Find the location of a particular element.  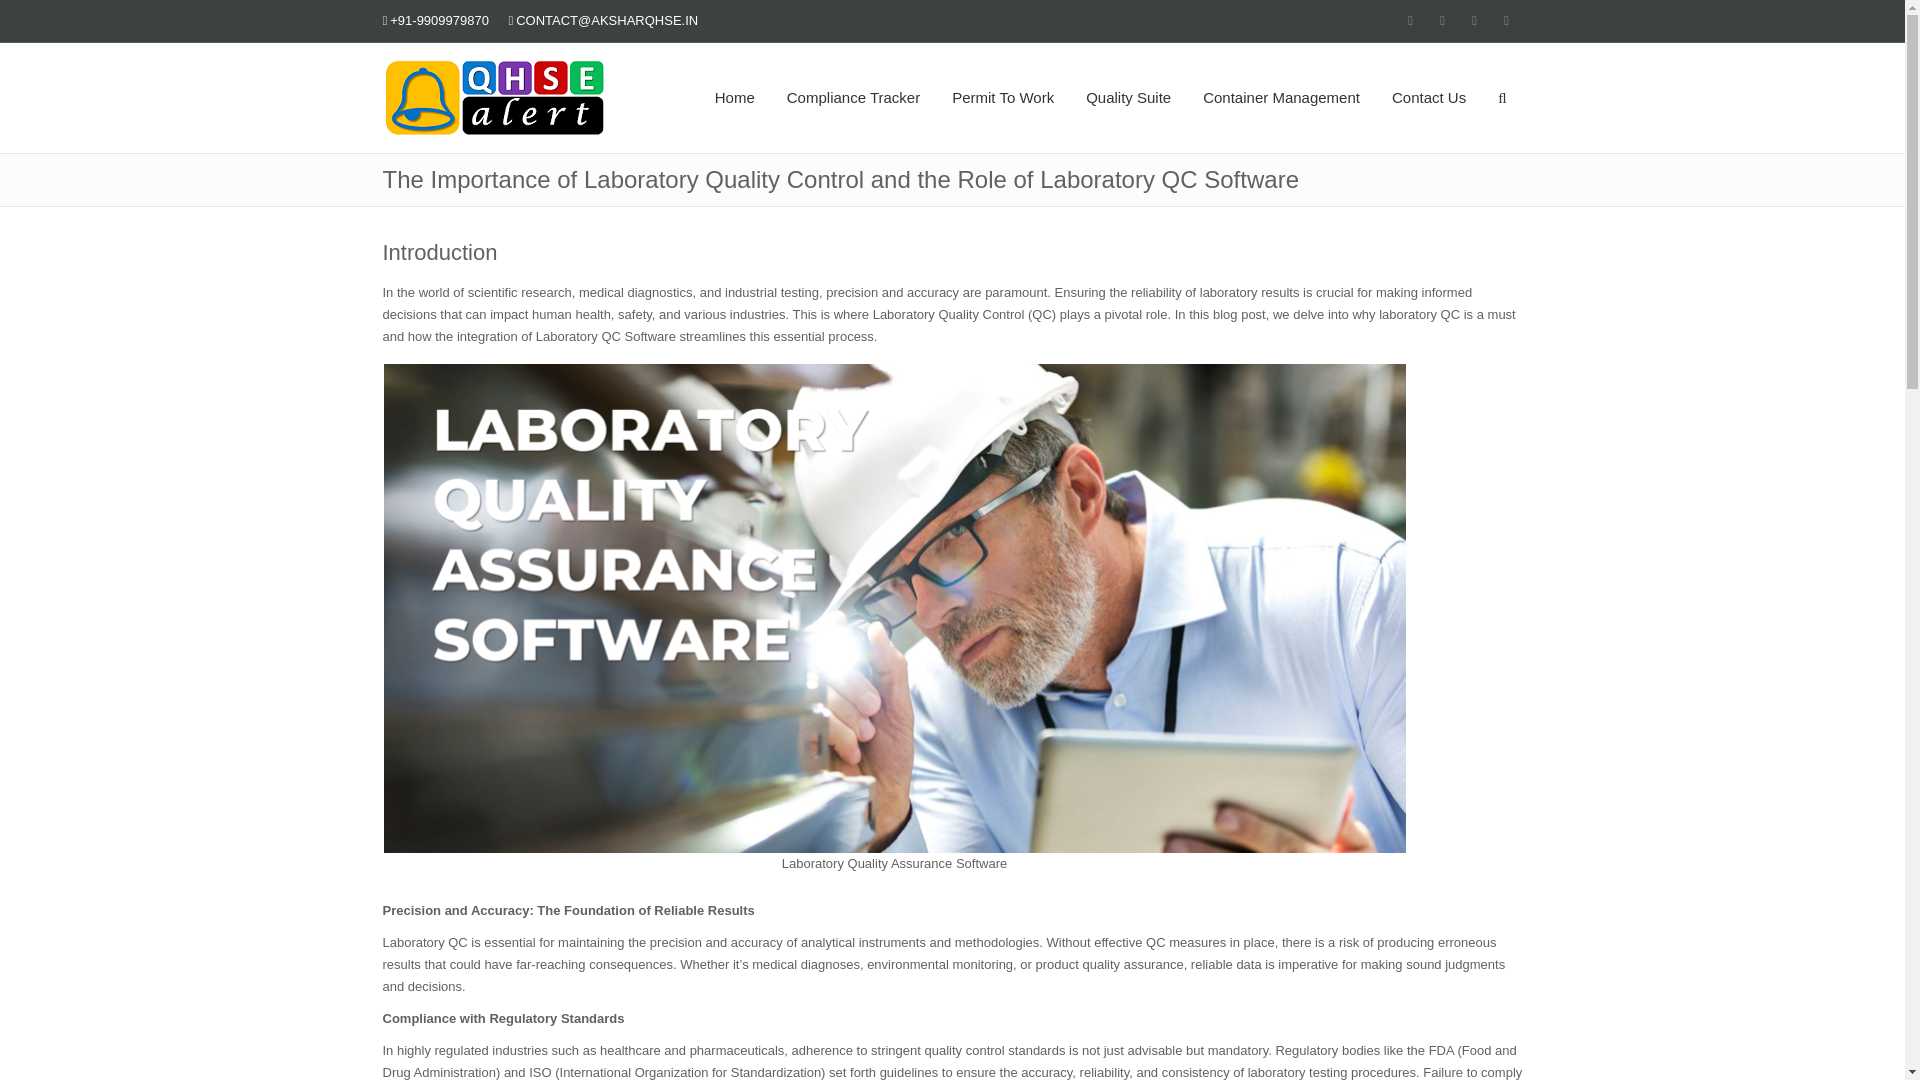

Permit To Work is located at coordinates (1002, 98).